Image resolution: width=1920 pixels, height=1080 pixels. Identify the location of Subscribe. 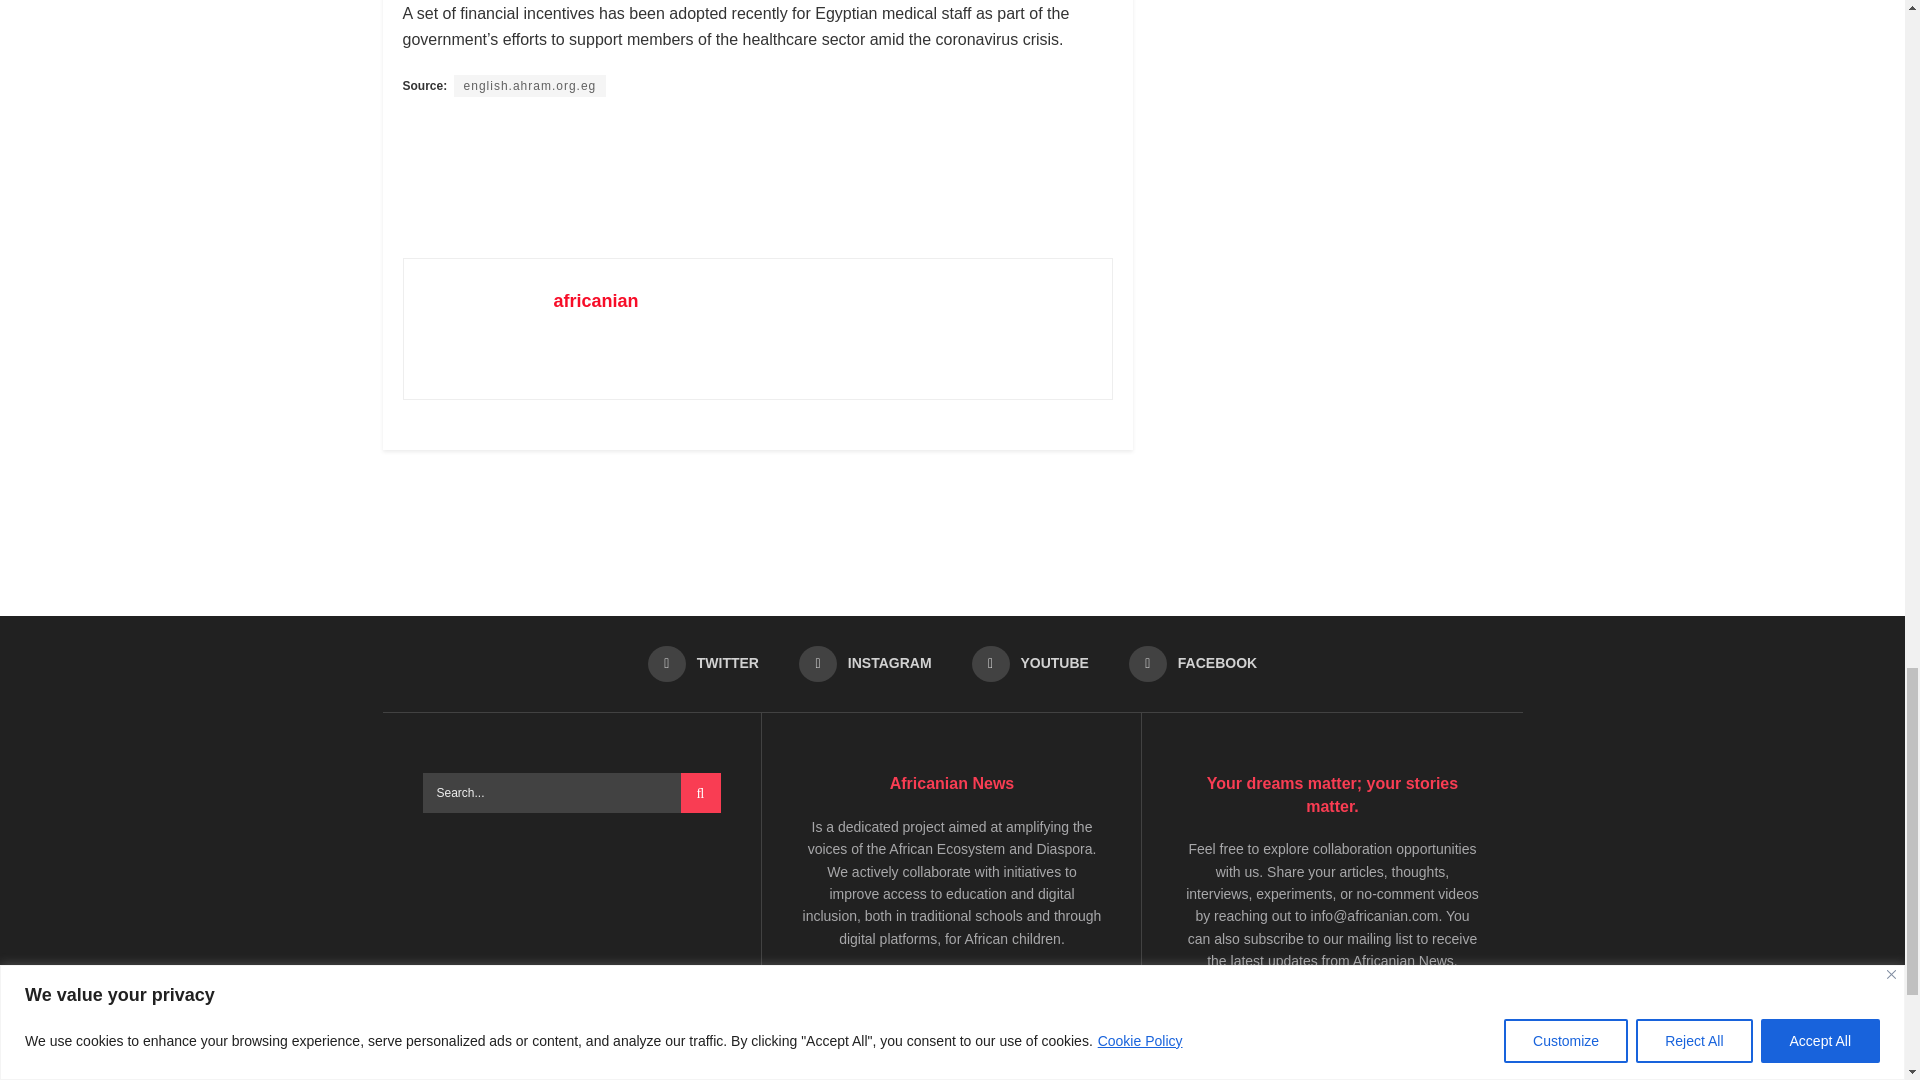
(1237, 1066).